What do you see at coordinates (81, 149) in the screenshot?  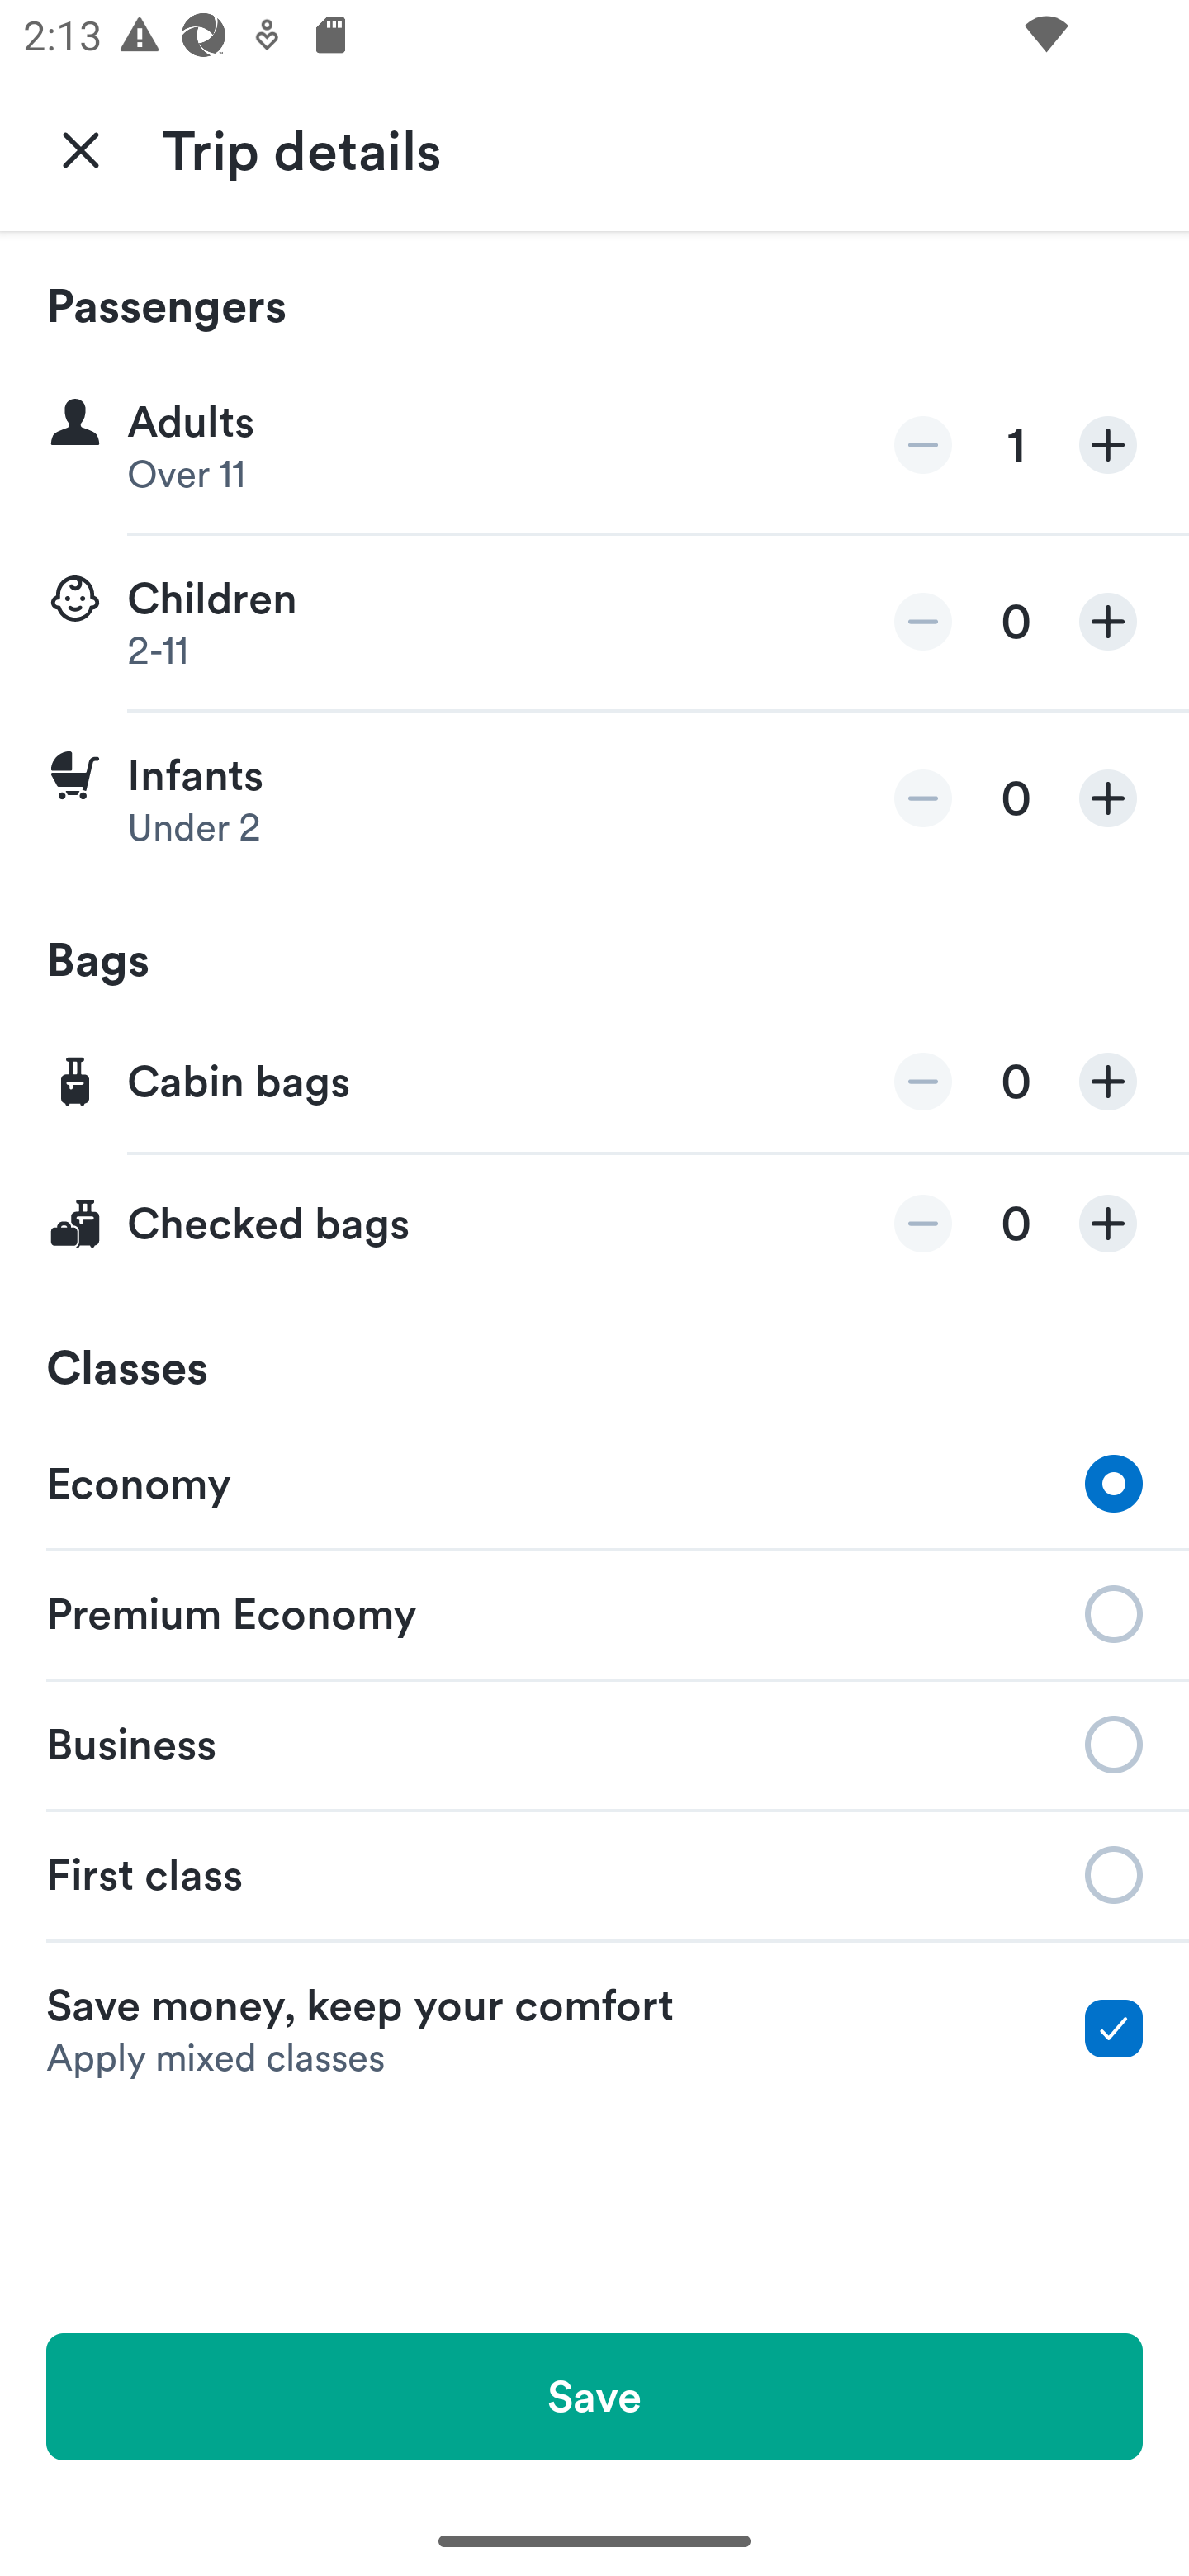 I see `Navigate up` at bounding box center [81, 149].